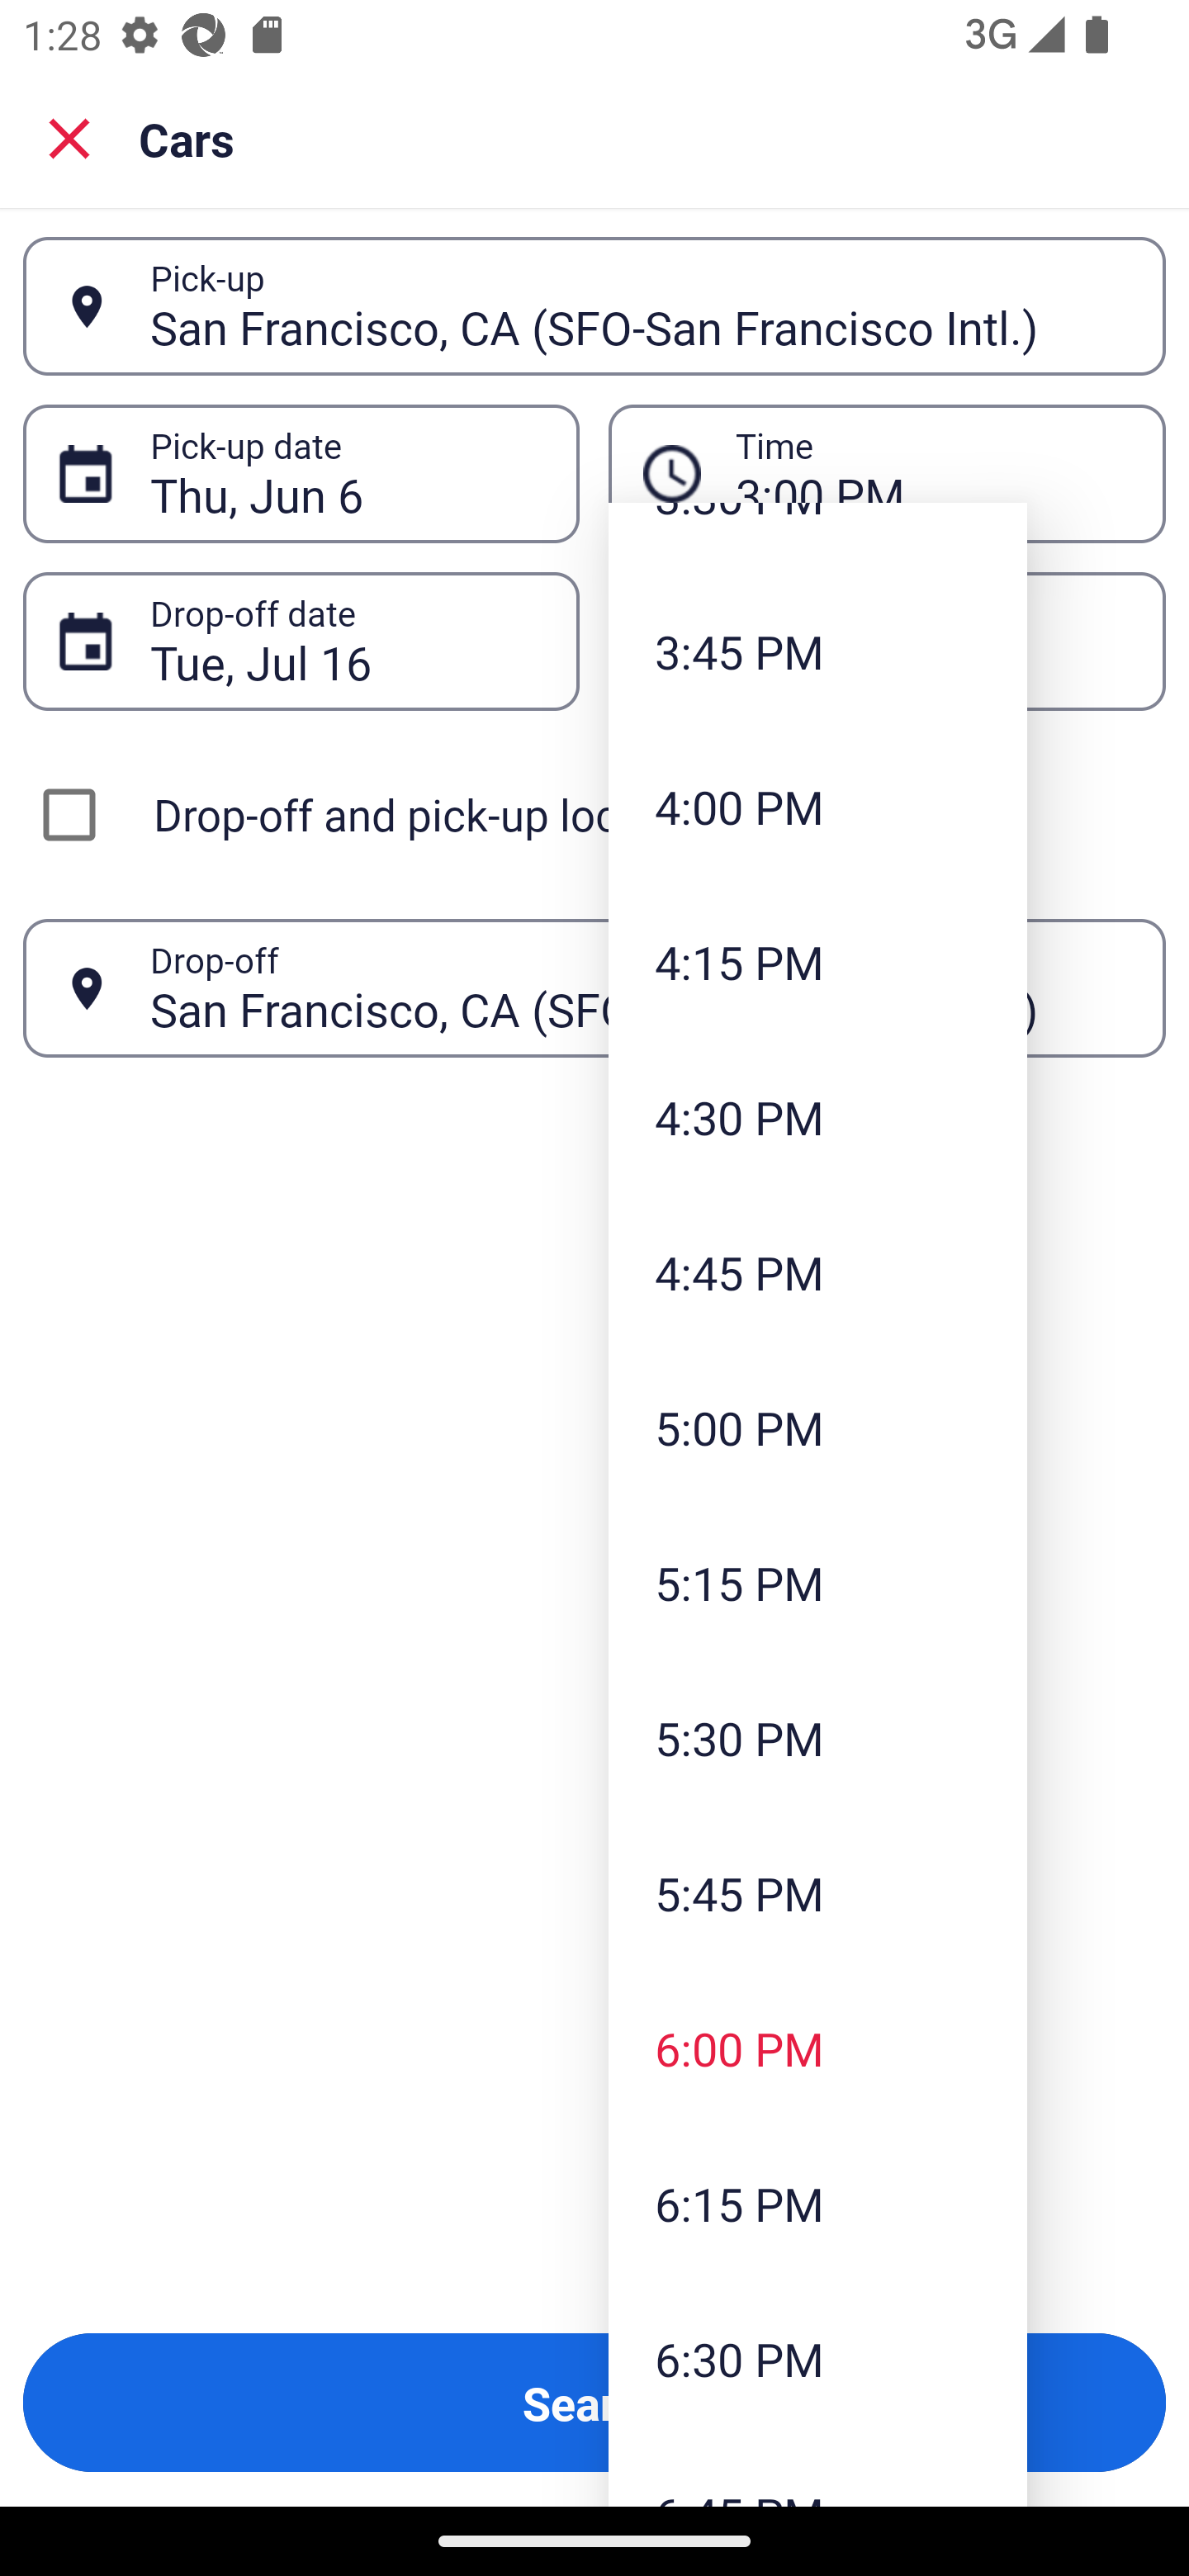 The width and height of the screenshot is (1189, 2576). Describe the element at coordinates (817, 2360) in the screenshot. I see `6:30 PM` at that location.